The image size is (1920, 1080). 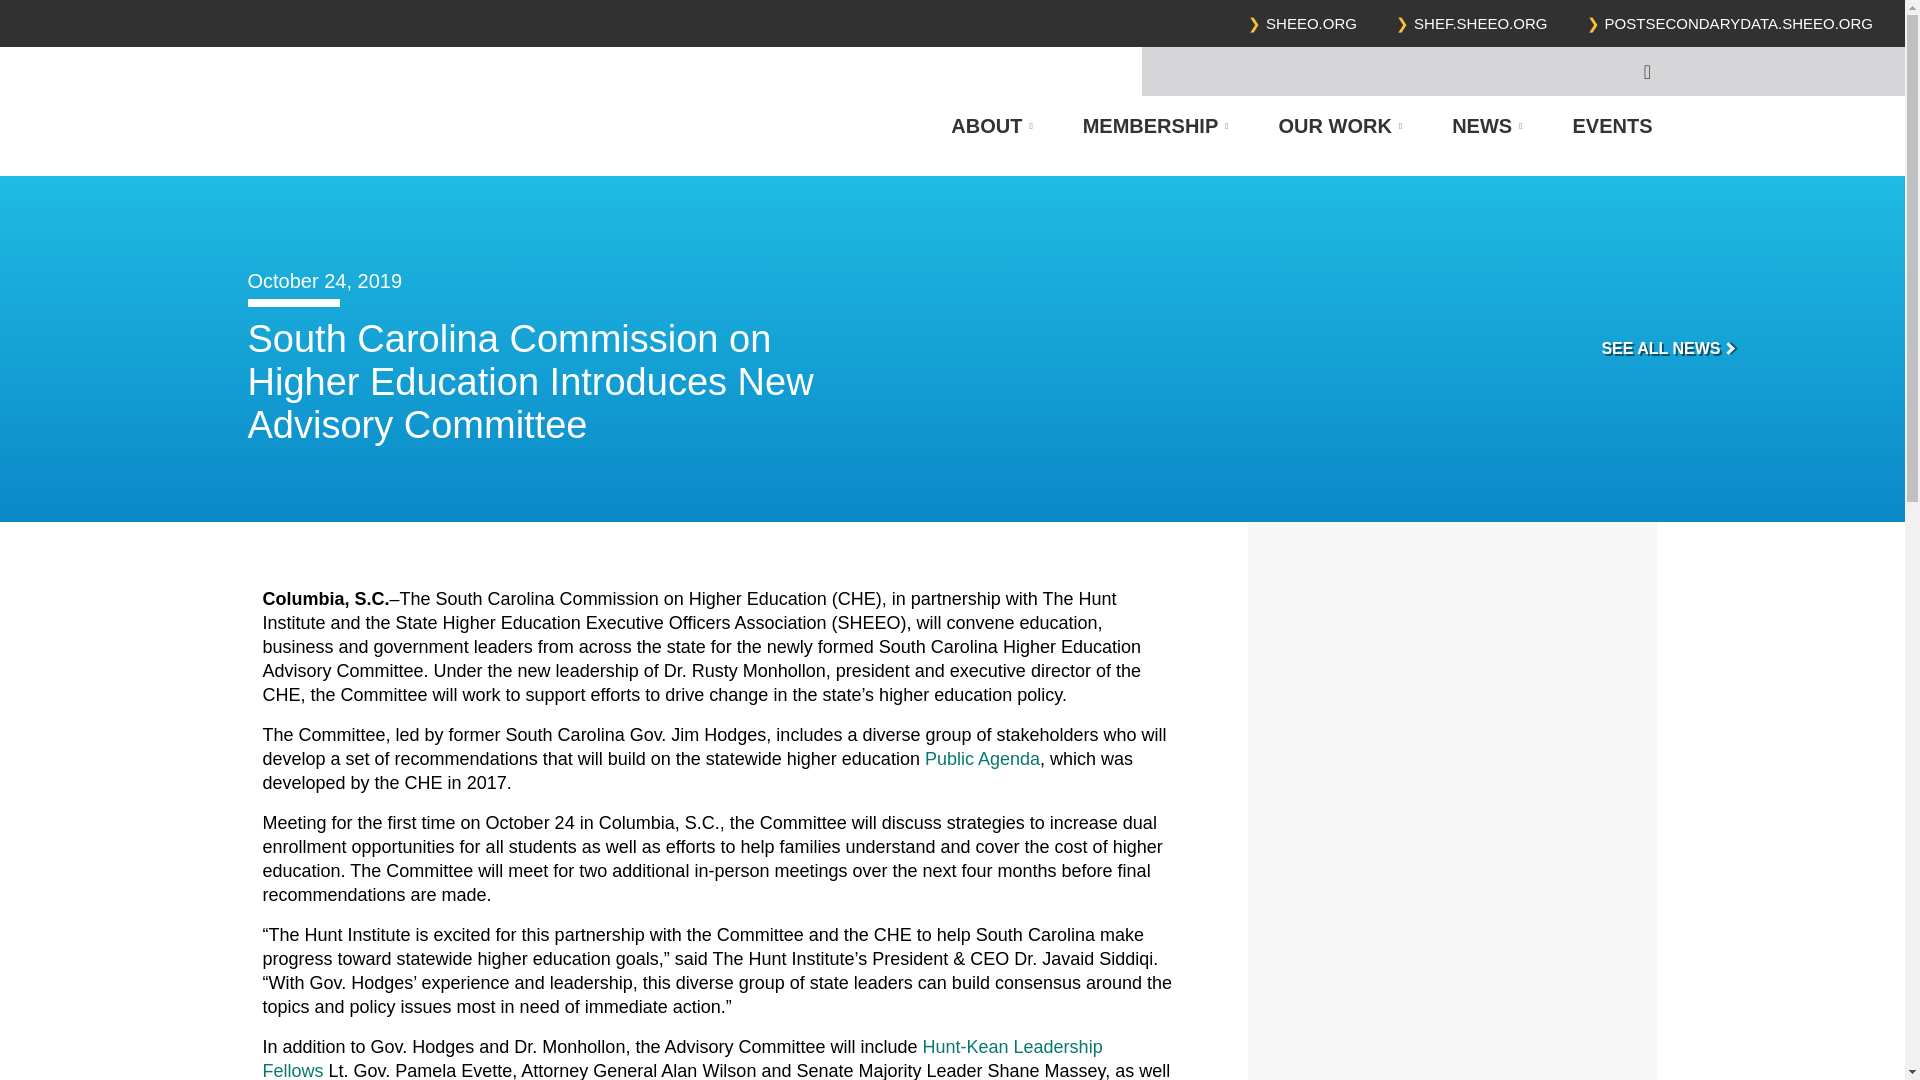 I want to click on SHEEO.ORG, so click(x=1311, y=24).